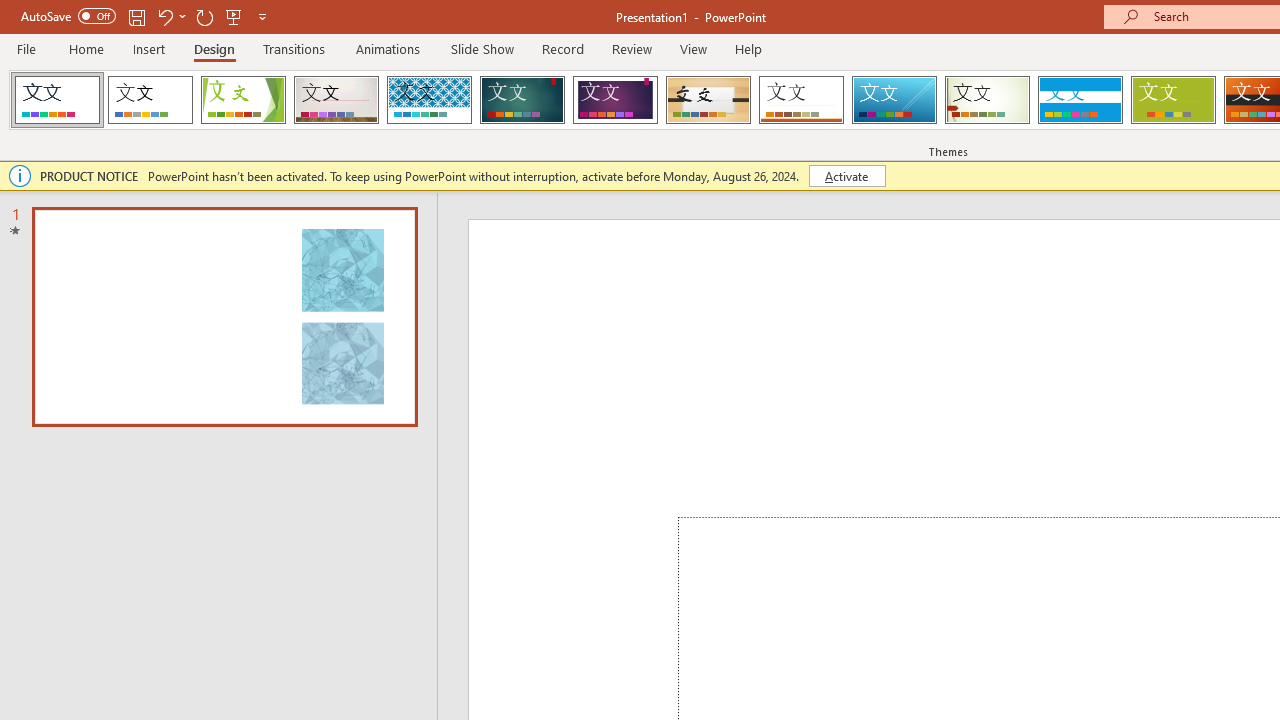 The image size is (1280, 720). Describe the element at coordinates (10, 11) in the screenshot. I see `System` at that location.